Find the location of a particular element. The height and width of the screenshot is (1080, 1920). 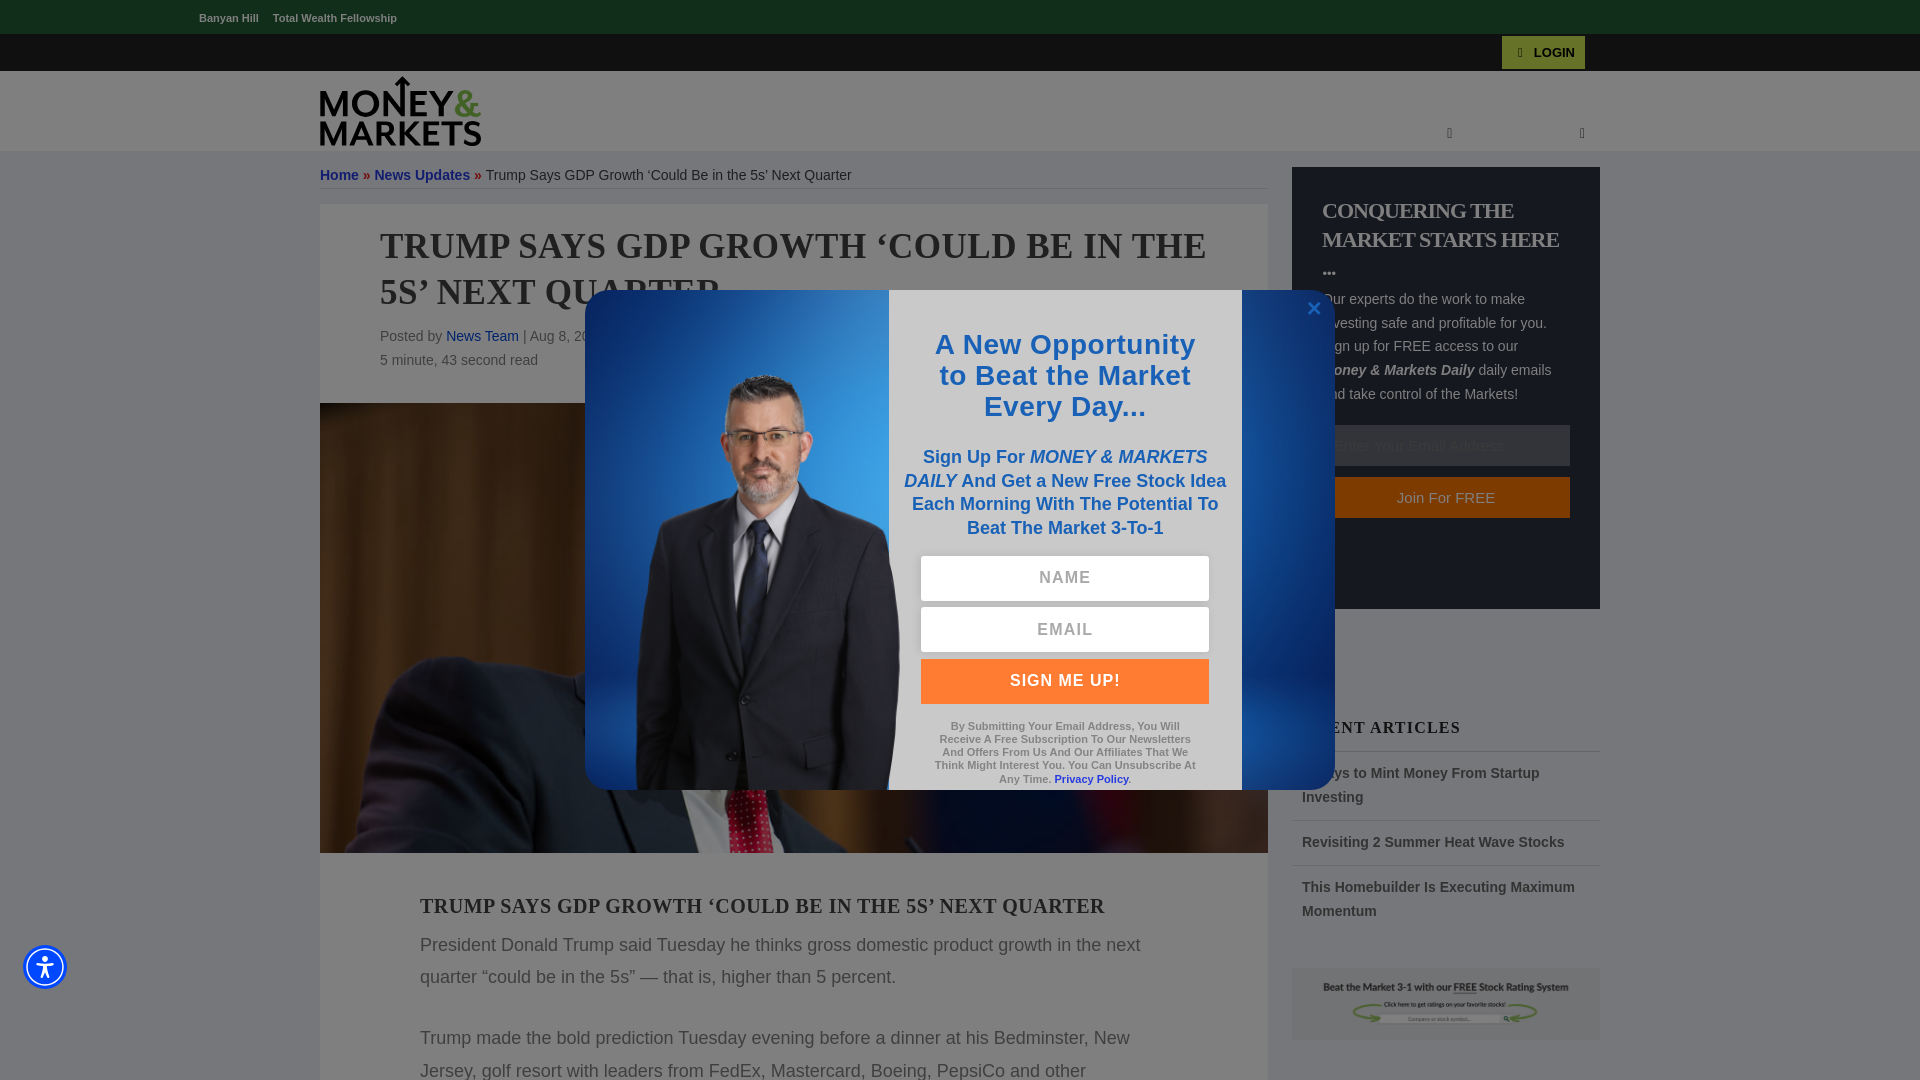

RESEARCH is located at coordinates (1095, 134).